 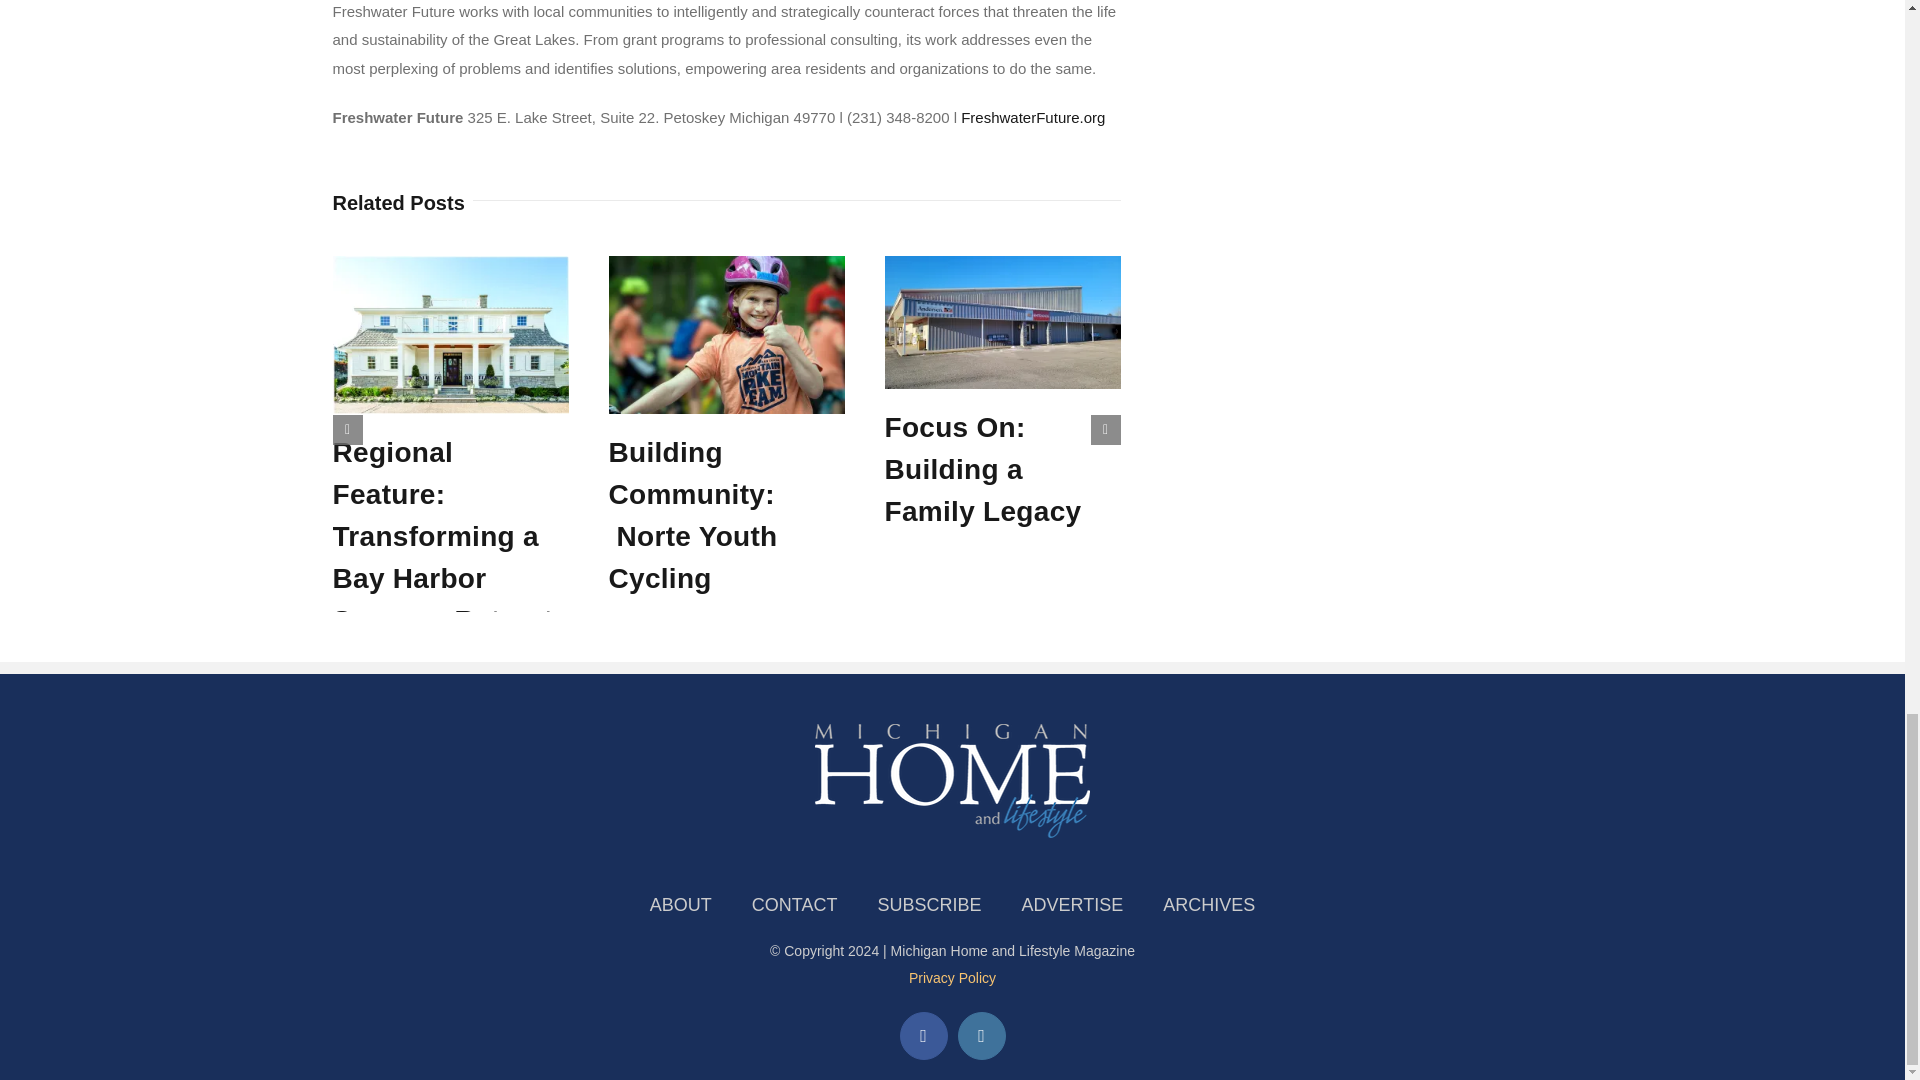 What do you see at coordinates (982, 469) in the screenshot?
I see `Focus On: Building a Family Legacy` at bounding box center [982, 469].